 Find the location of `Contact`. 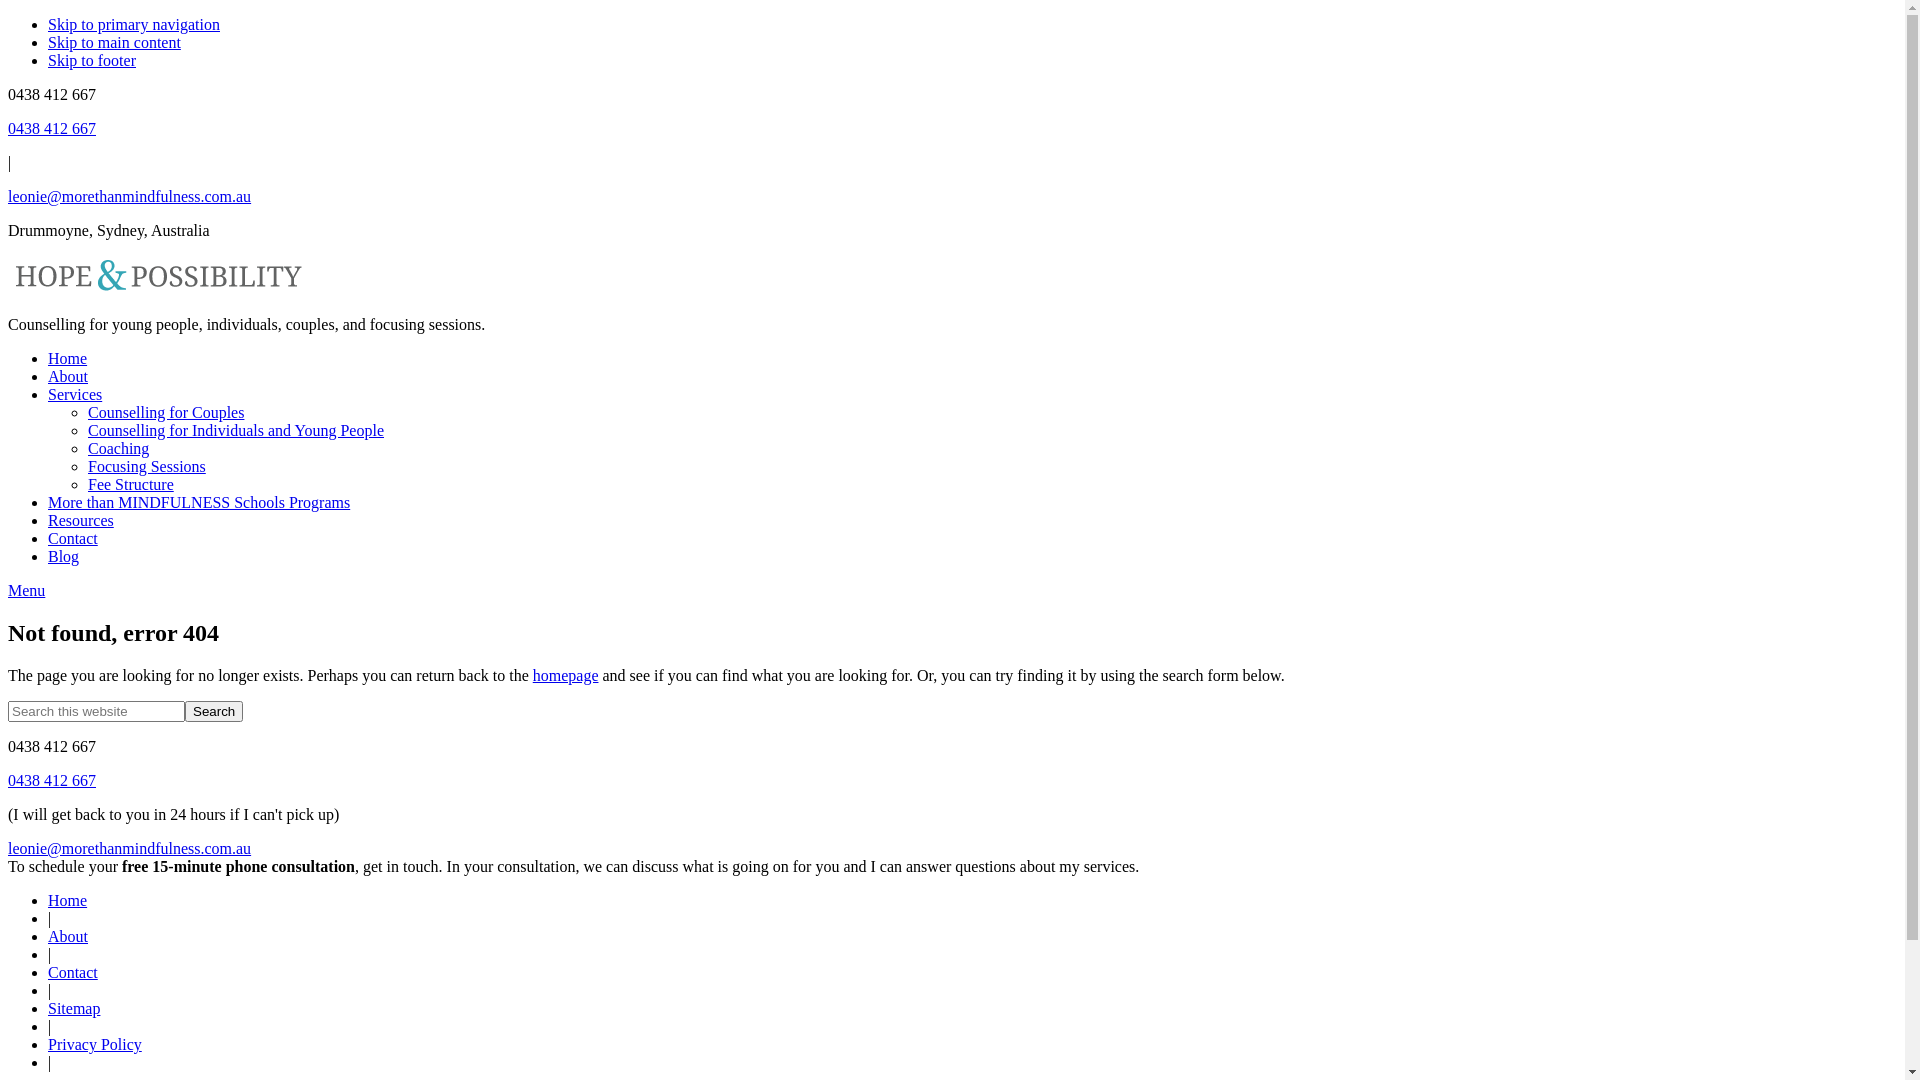

Contact is located at coordinates (73, 538).